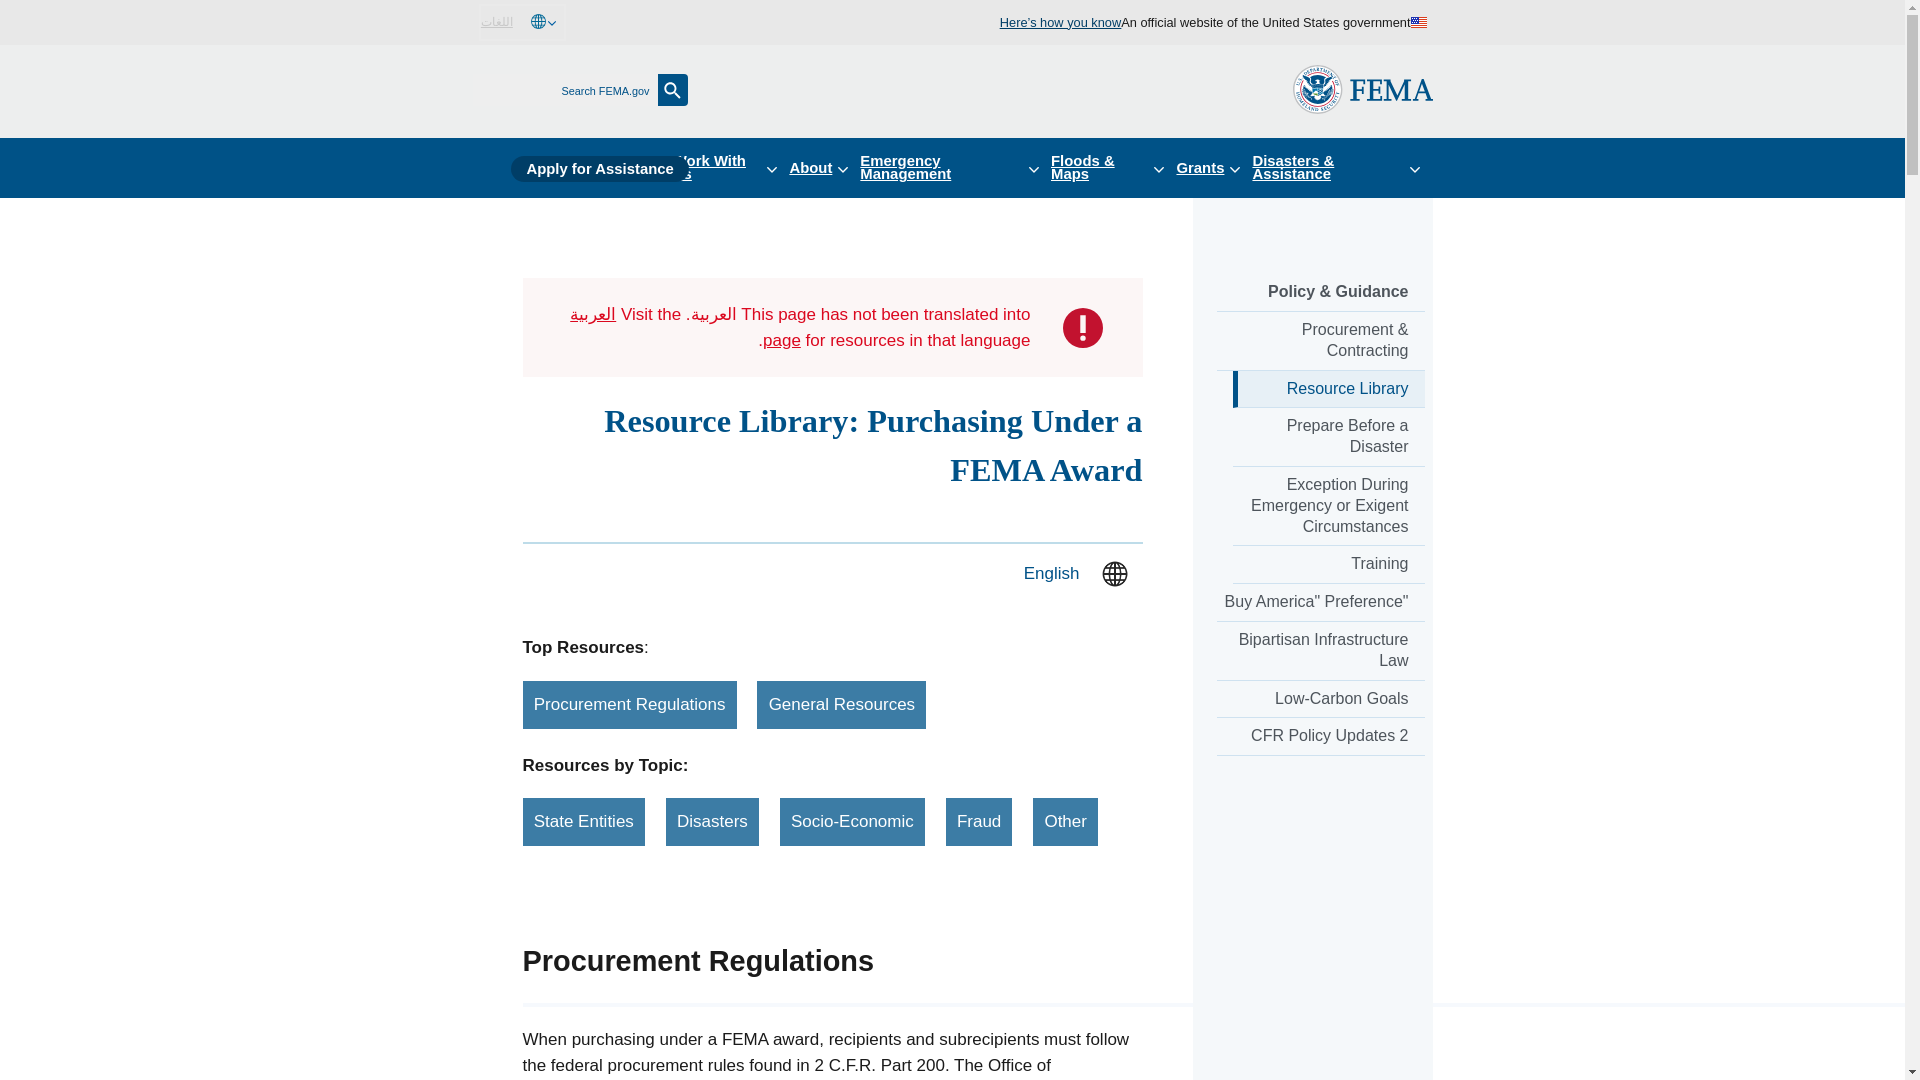 Image resolution: width=1920 pixels, height=1080 pixels. I want to click on Prepare Before a Disaster, so click(1328, 437).